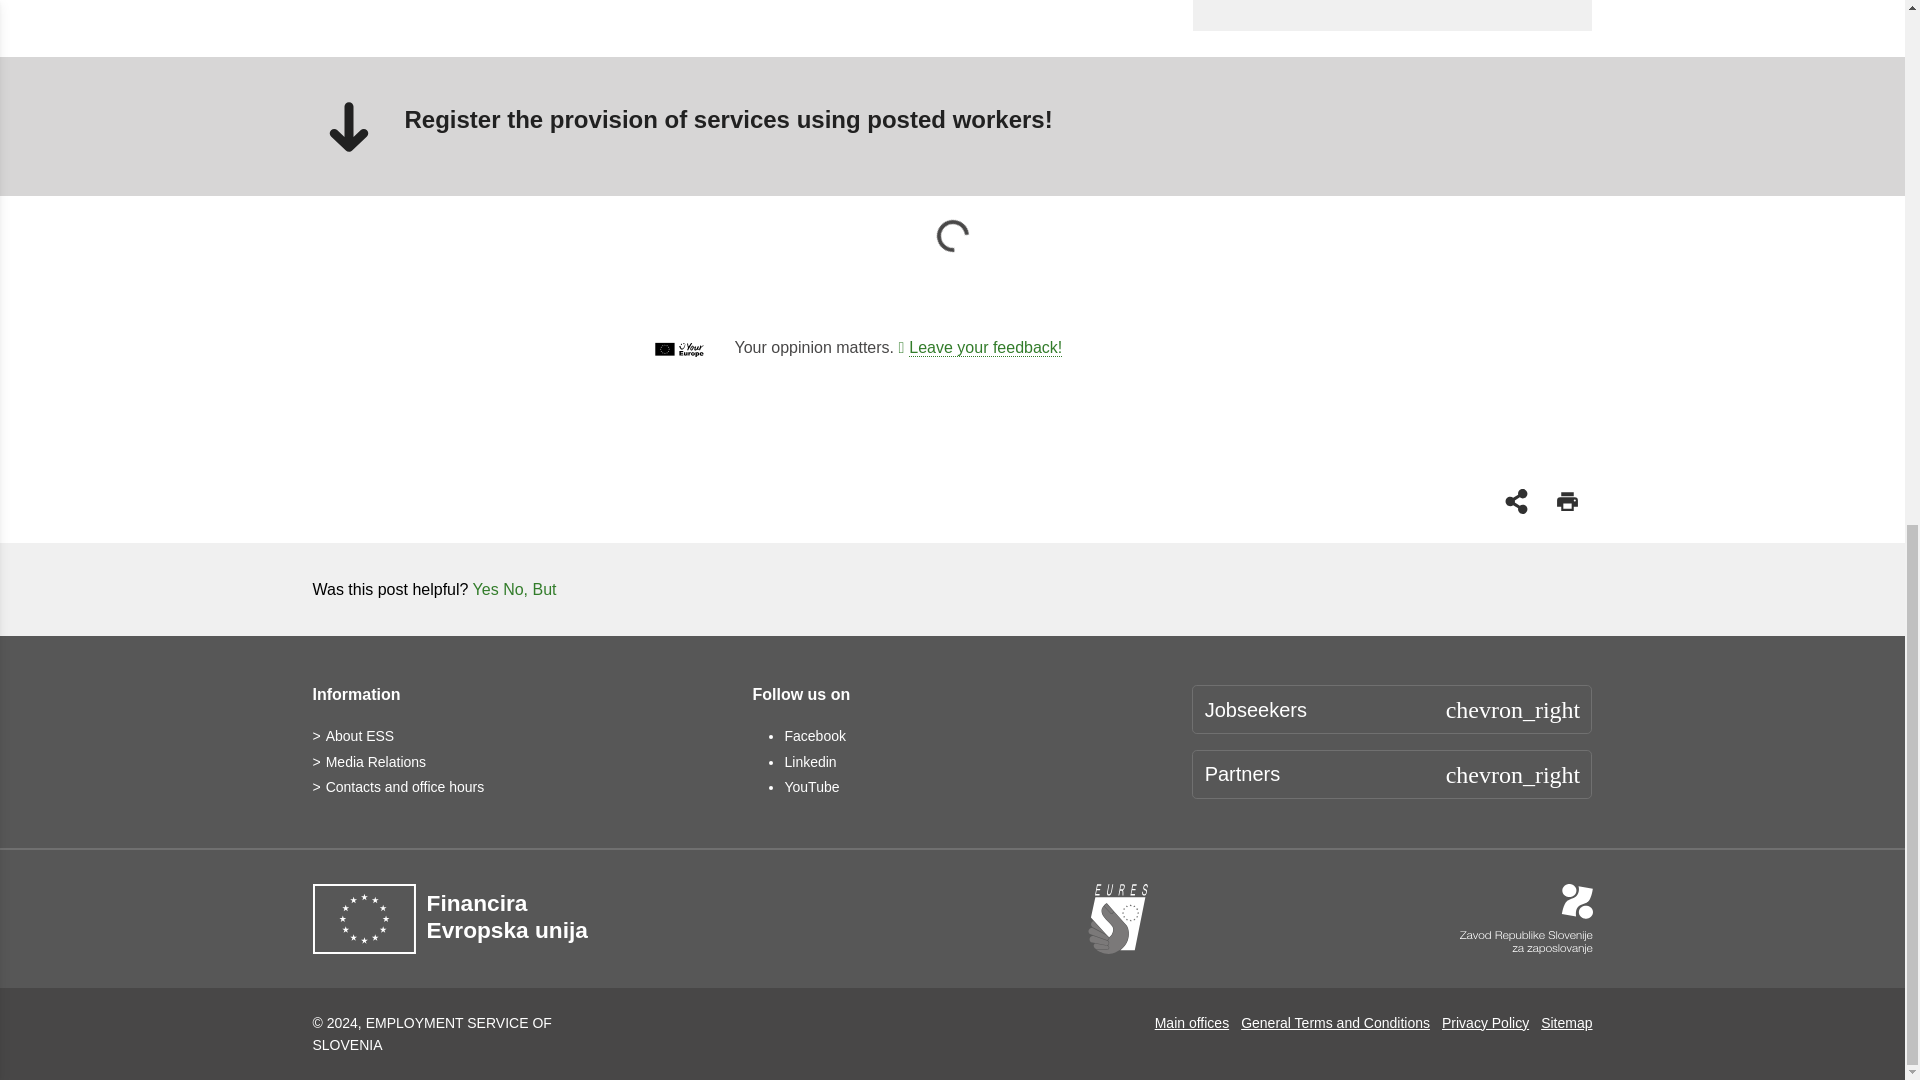 The image size is (1920, 1080). I want to click on Loading..., so click(952, 236).